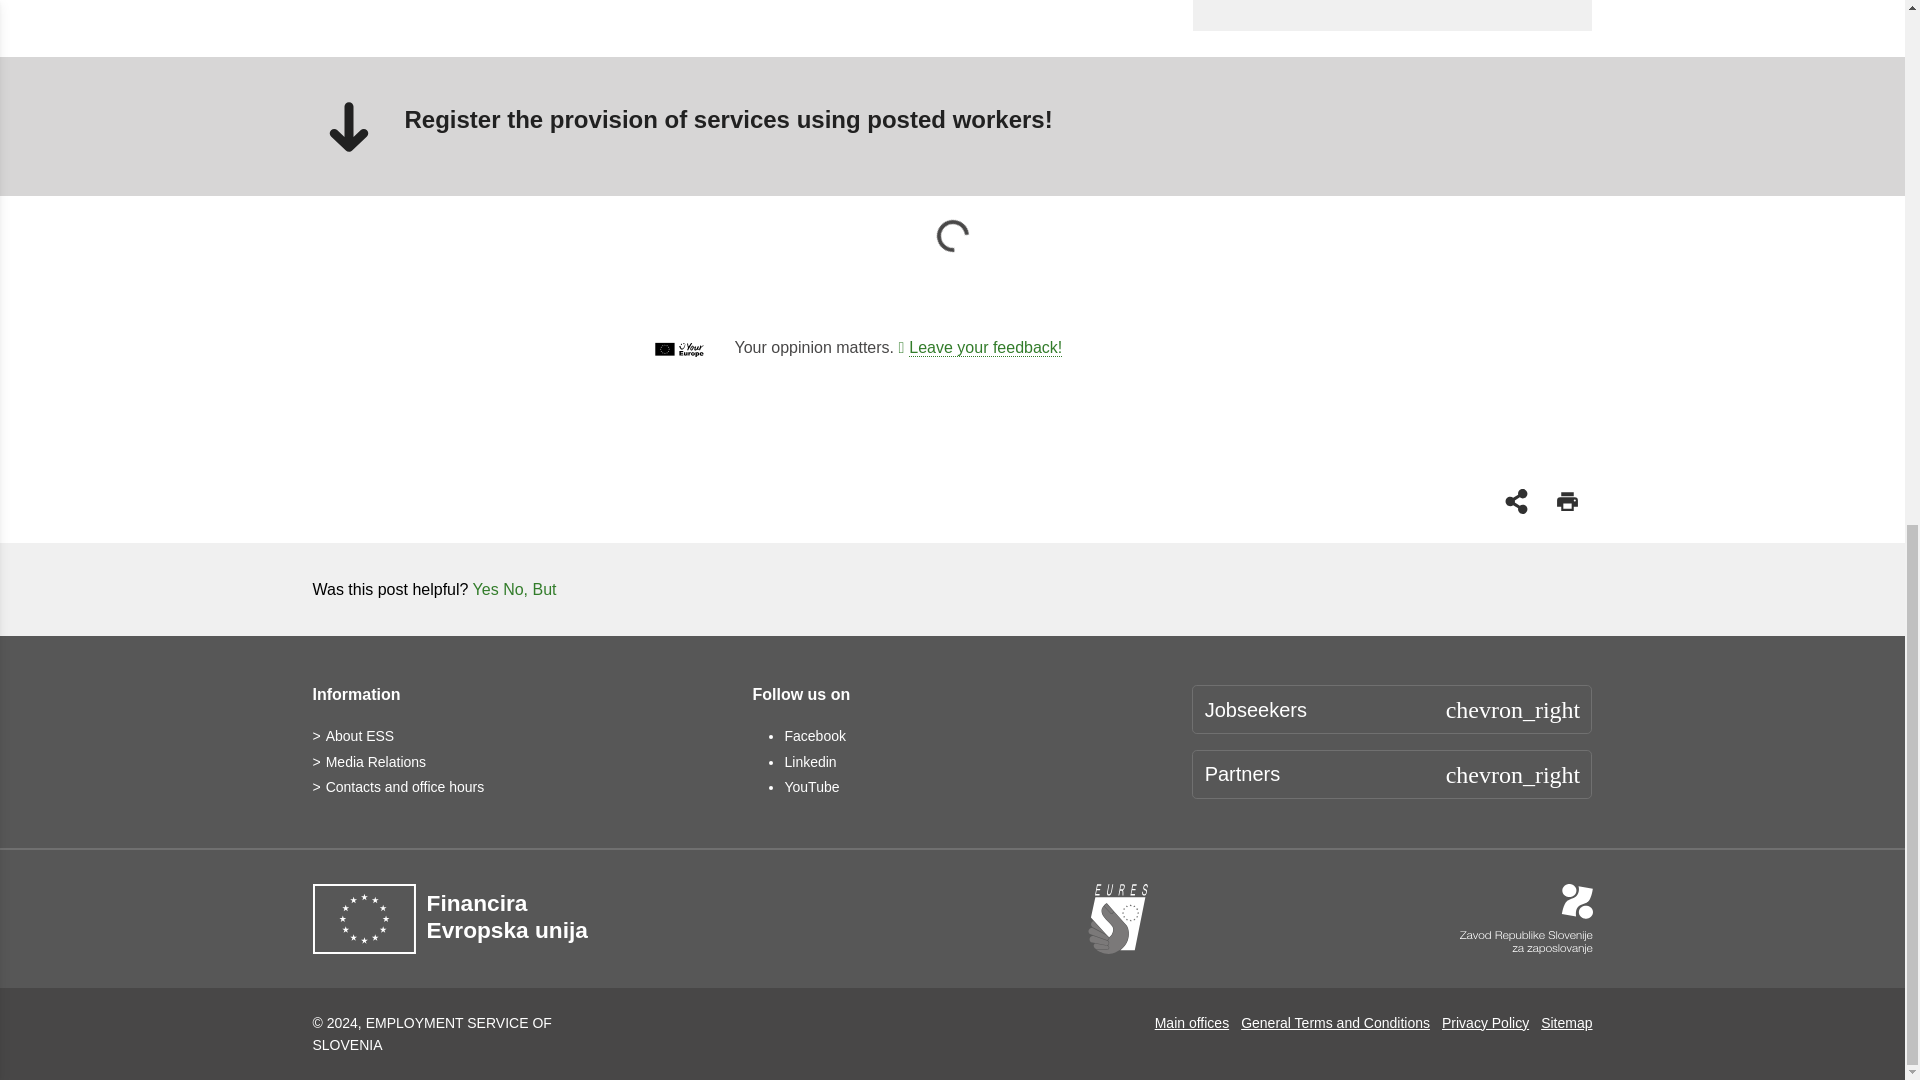 The image size is (1920, 1080). I want to click on Loading..., so click(952, 236).